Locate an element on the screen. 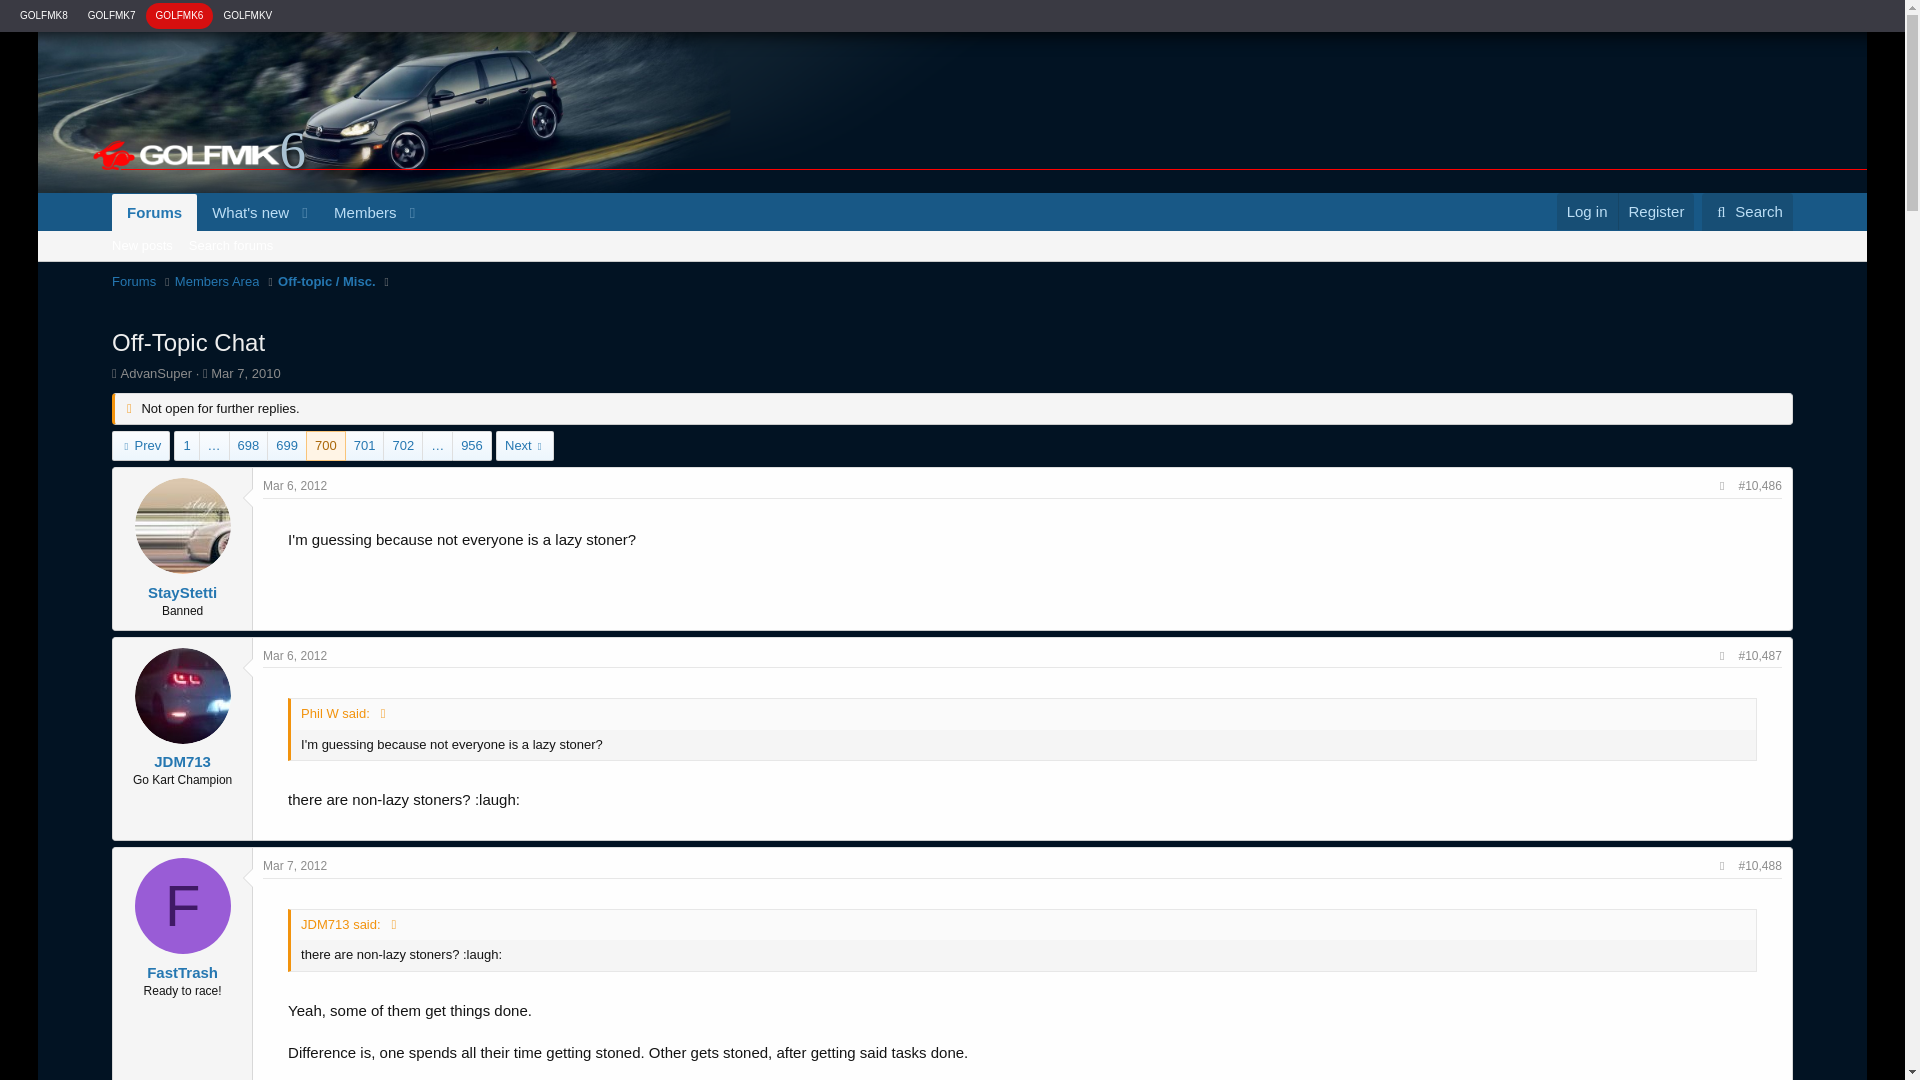 The width and height of the screenshot is (1920, 1080). Mar 6, 2012 at 8:22 PM is located at coordinates (294, 486).